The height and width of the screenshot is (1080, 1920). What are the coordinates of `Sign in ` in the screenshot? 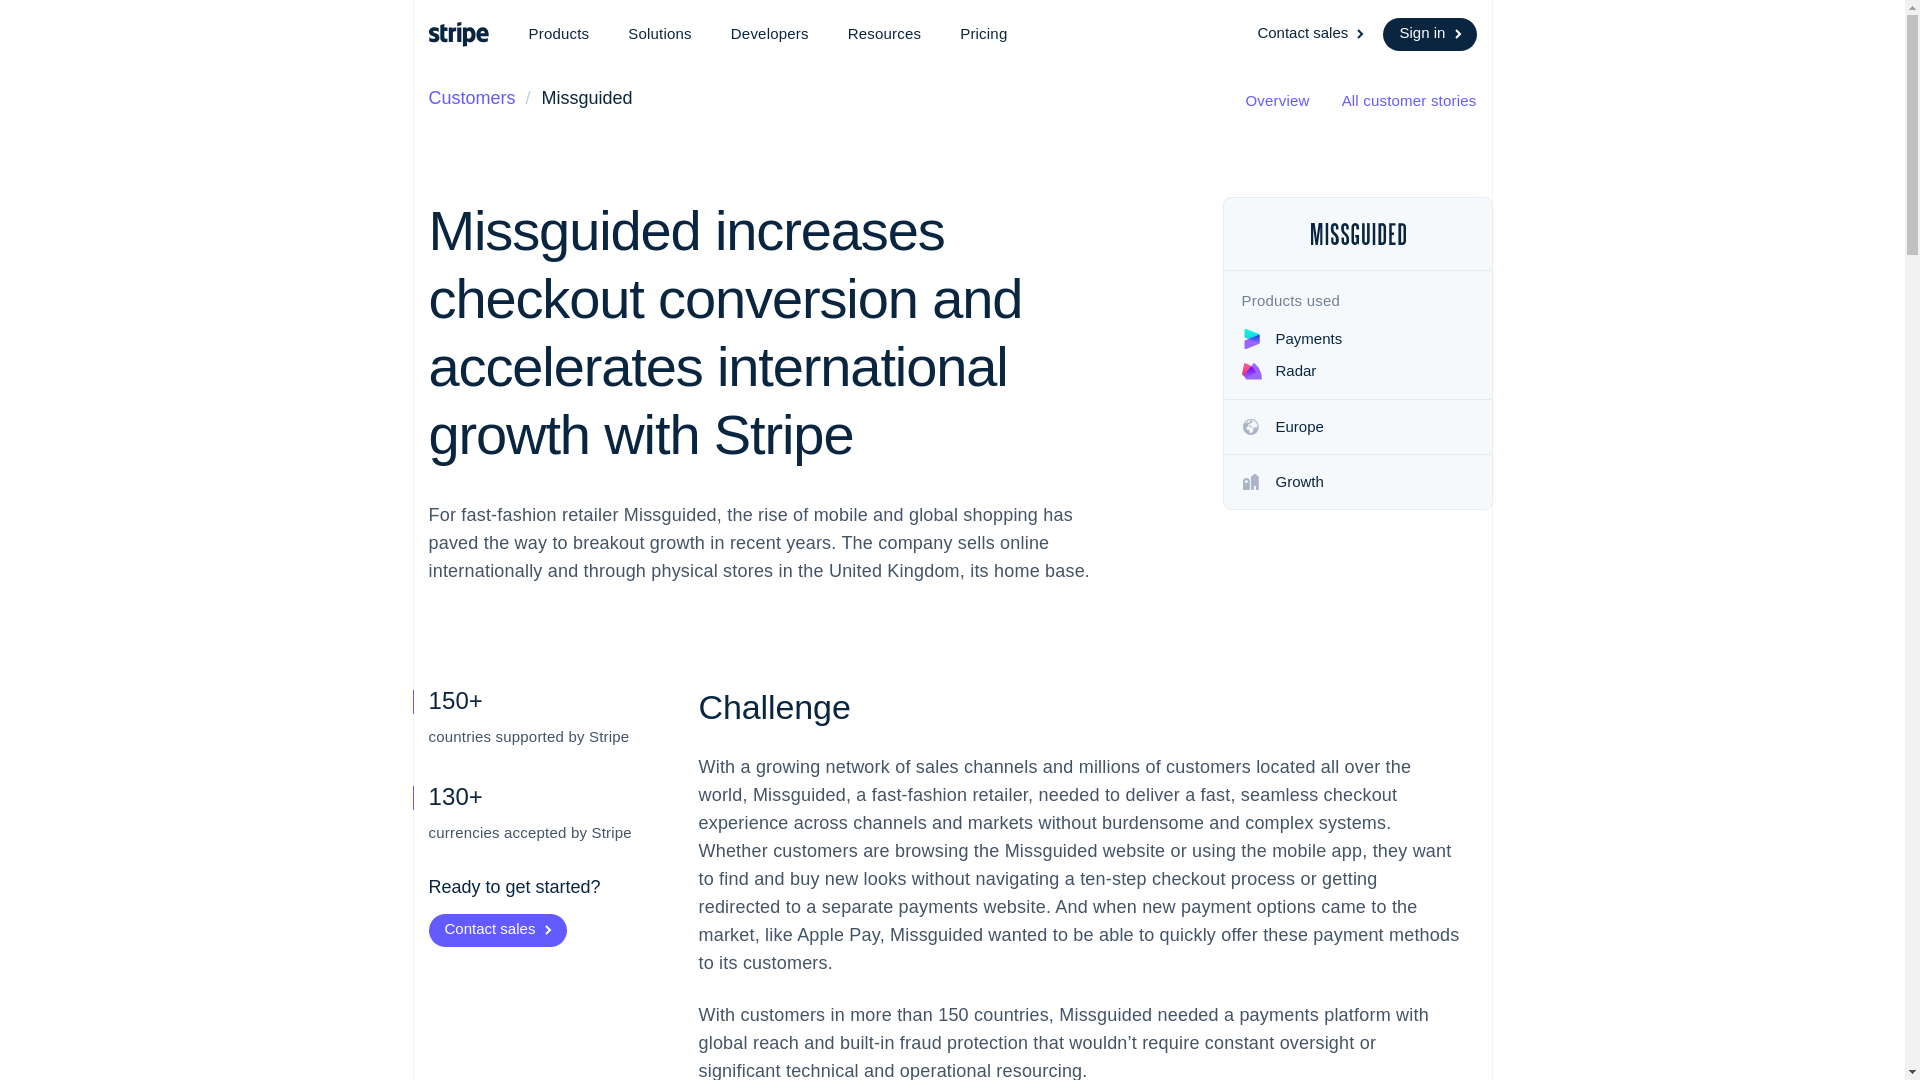 It's located at (1429, 34).